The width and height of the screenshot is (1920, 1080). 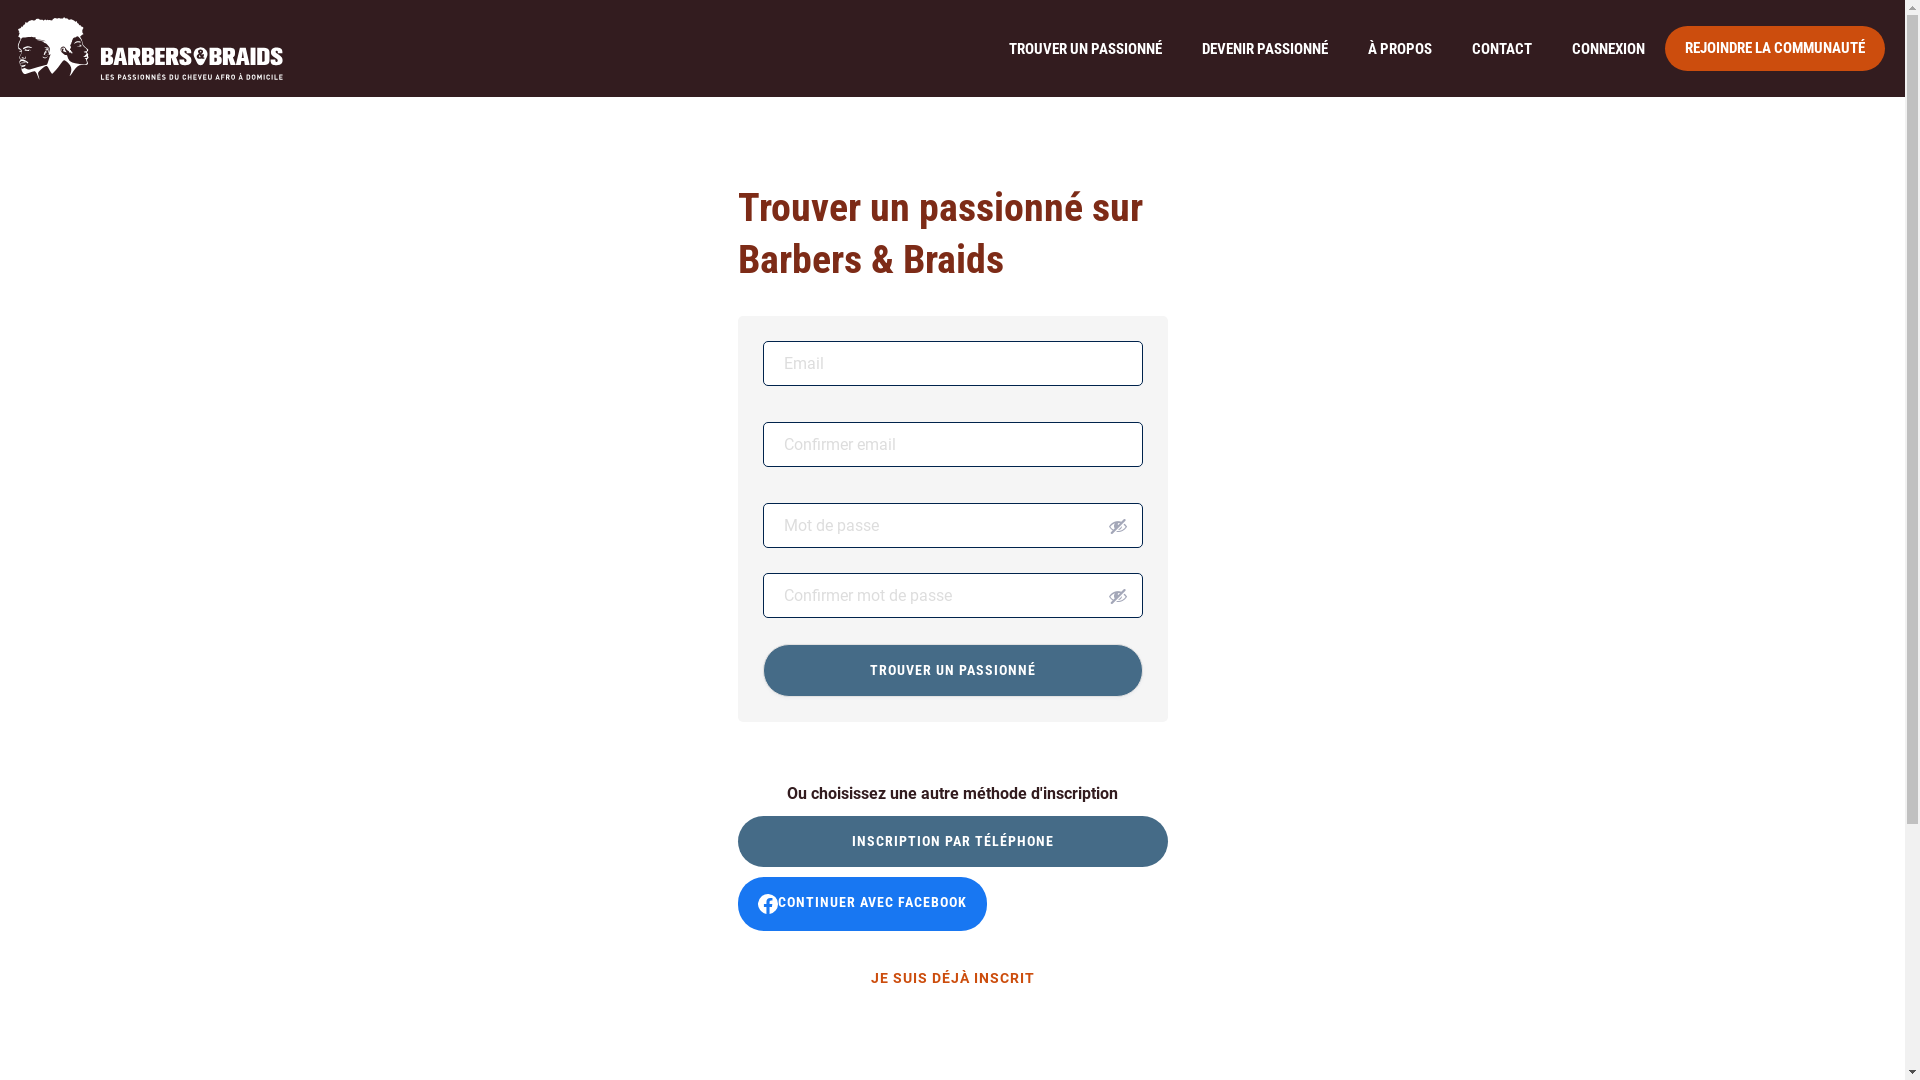 What do you see at coordinates (1118, 526) in the screenshot?
I see ` Show password ` at bounding box center [1118, 526].